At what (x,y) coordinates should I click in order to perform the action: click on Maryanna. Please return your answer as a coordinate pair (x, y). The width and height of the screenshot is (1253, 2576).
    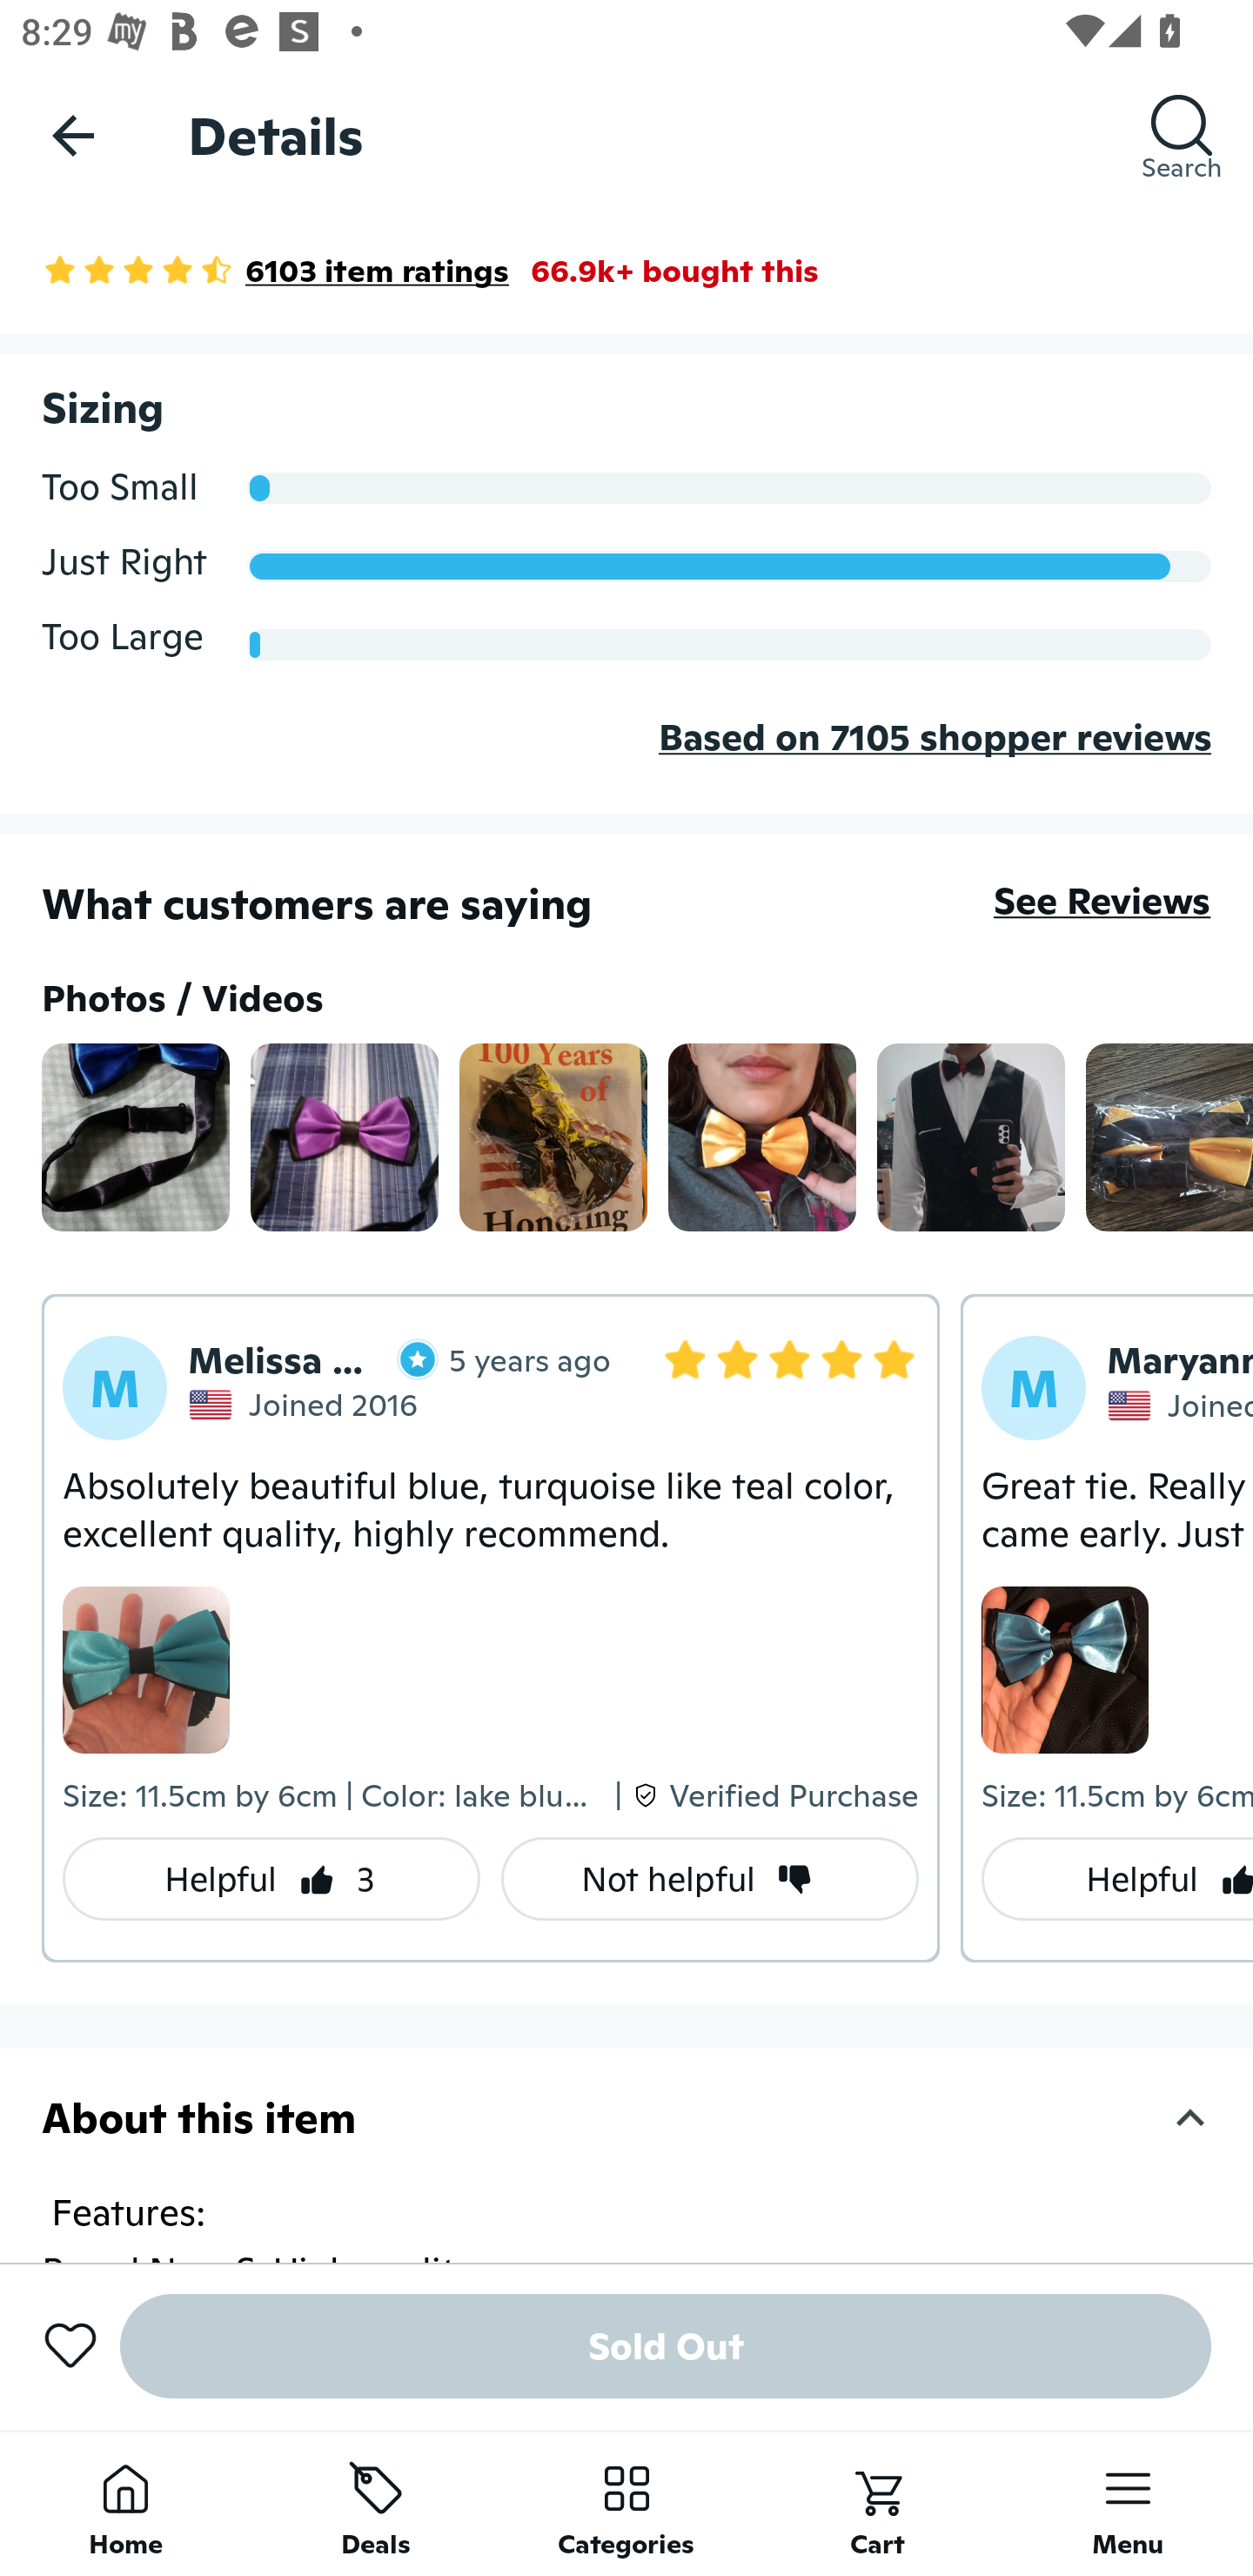
    Looking at the image, I should click on (1180, 1361).